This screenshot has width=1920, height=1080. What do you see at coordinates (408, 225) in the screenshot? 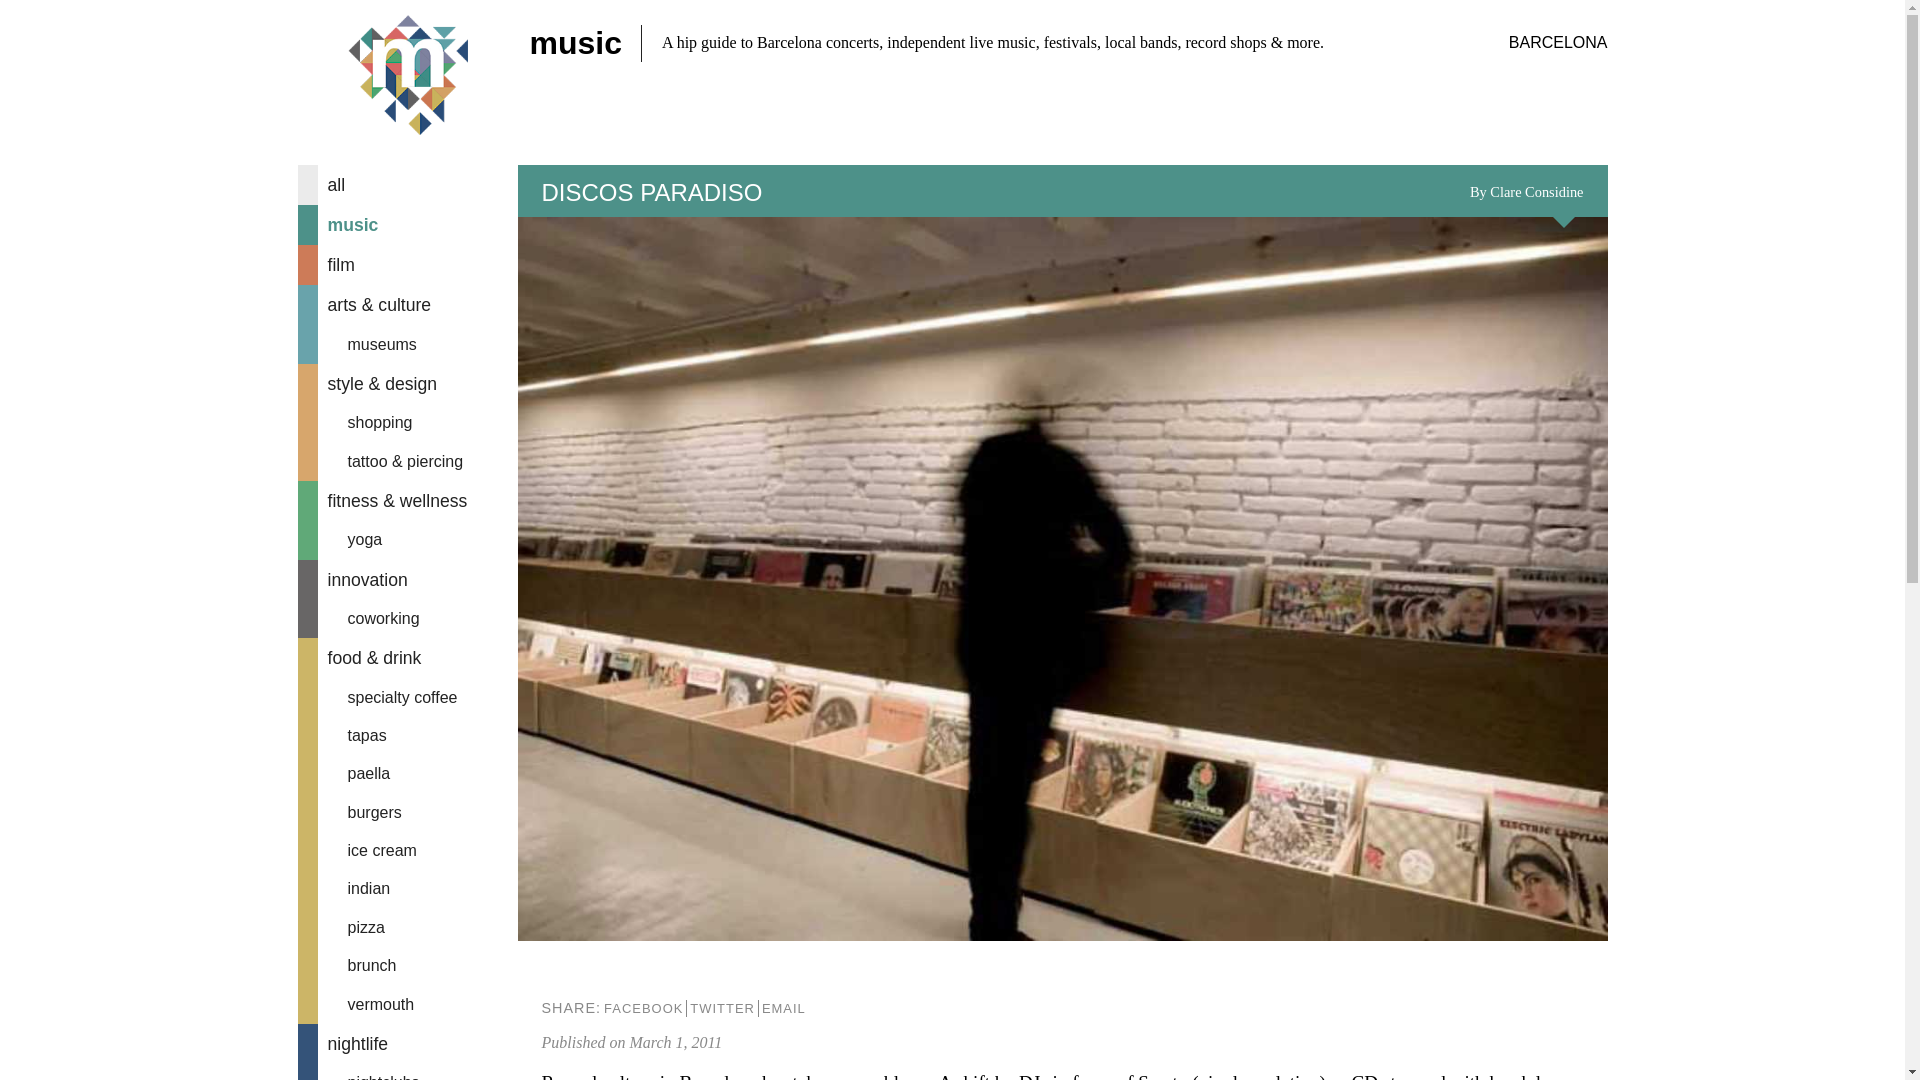
I see `music` at bounding box center [408, 225].